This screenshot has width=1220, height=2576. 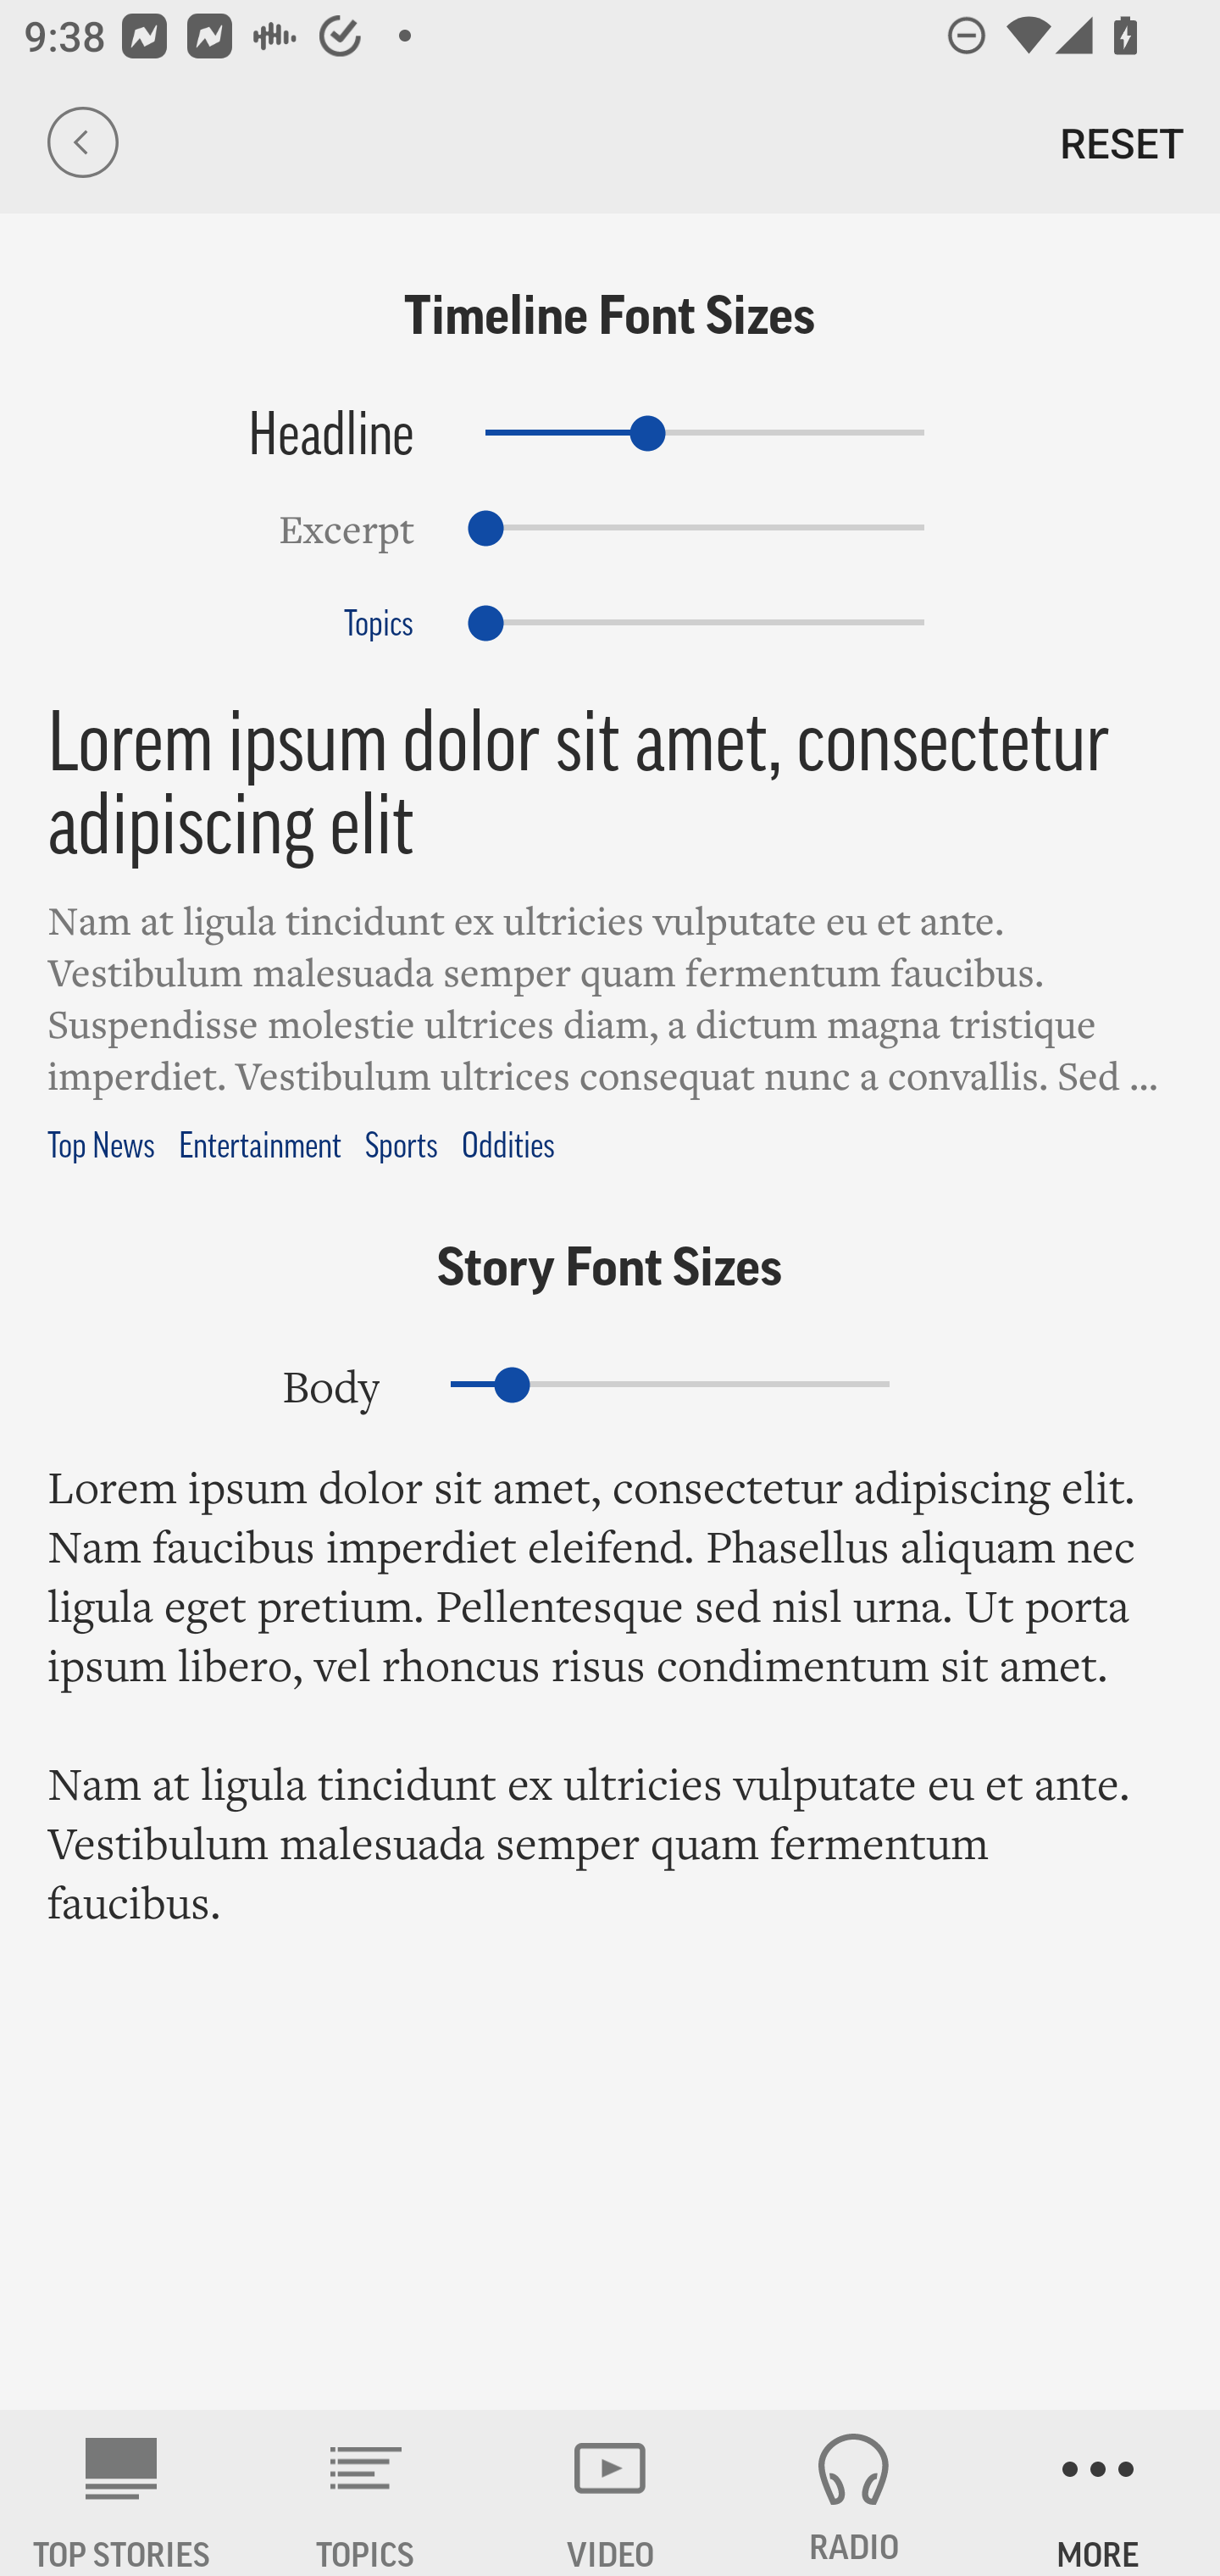 What do you see at coordinates (854, 2493) in the screenshot?
I see `RADIO` at bounding box center [854, 2493].